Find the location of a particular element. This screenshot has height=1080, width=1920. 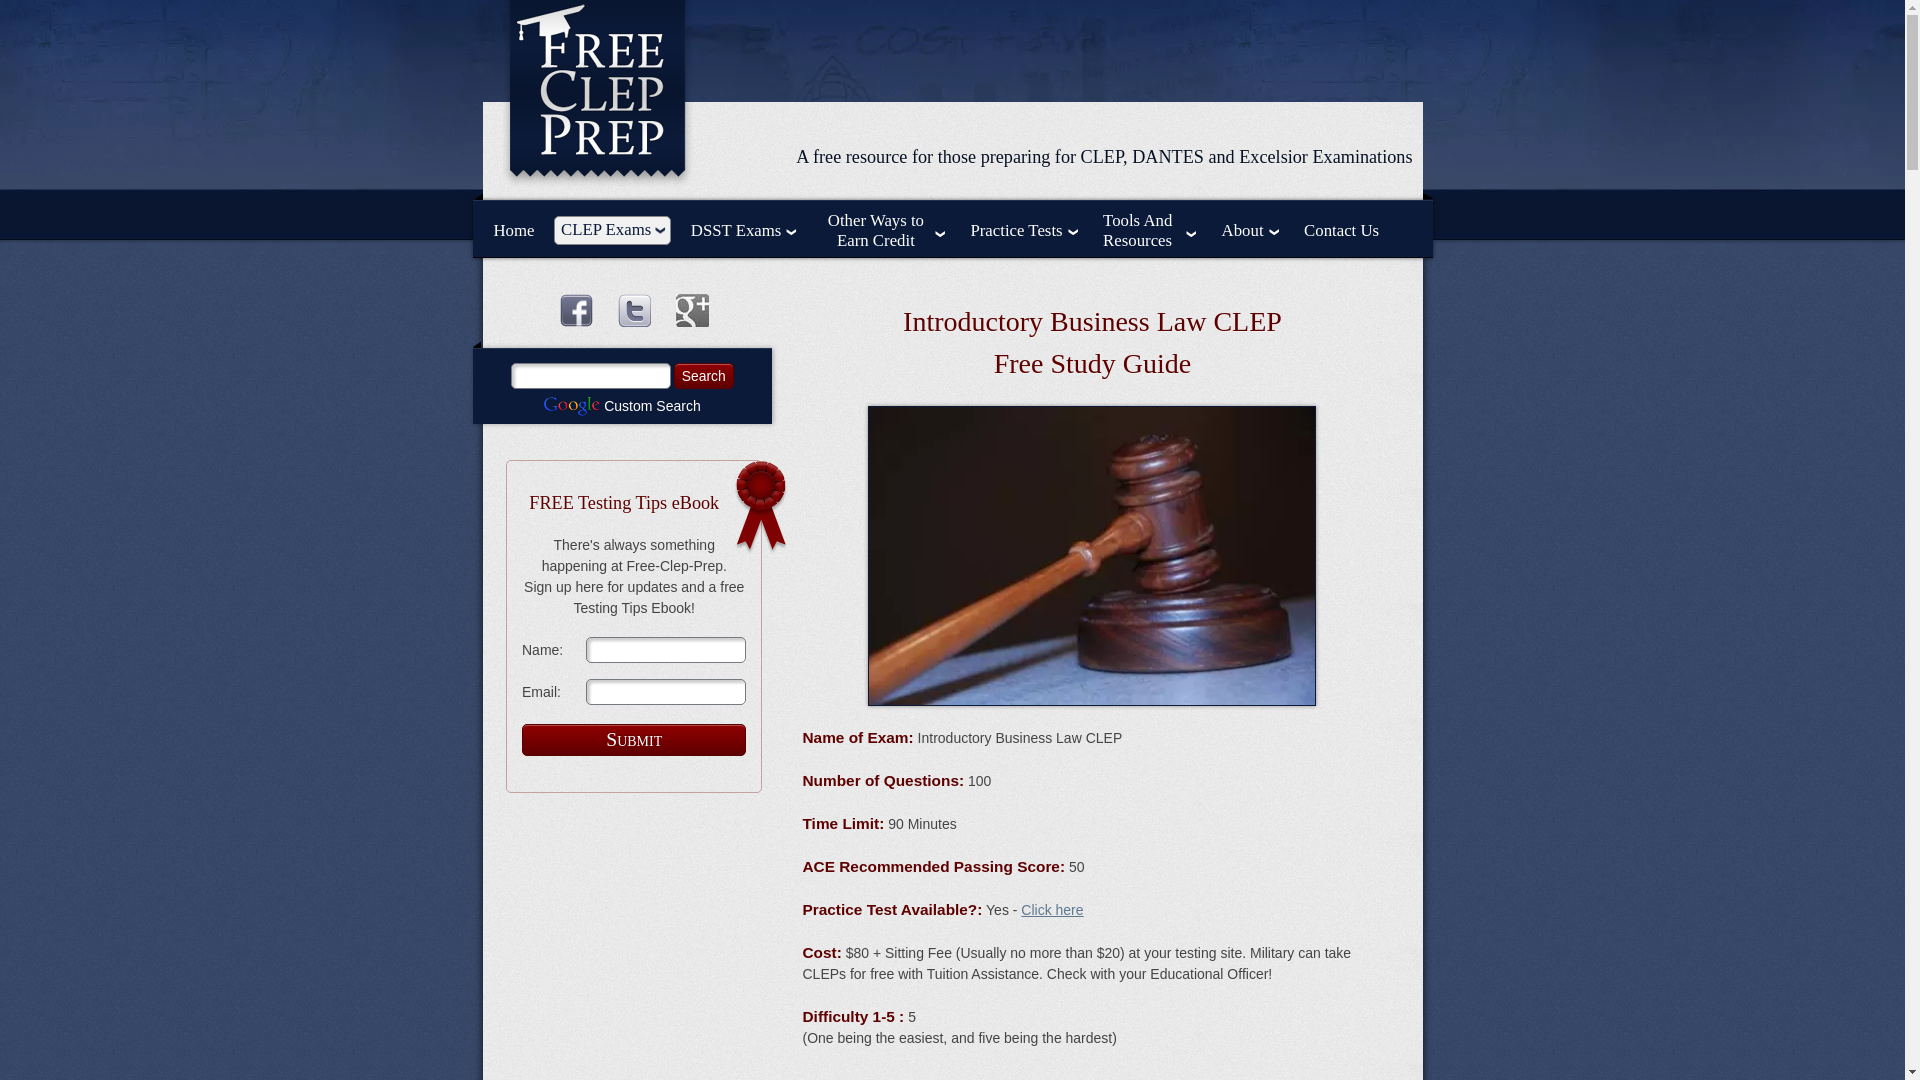

Advertisement is located at coordinates (1091, 1075).